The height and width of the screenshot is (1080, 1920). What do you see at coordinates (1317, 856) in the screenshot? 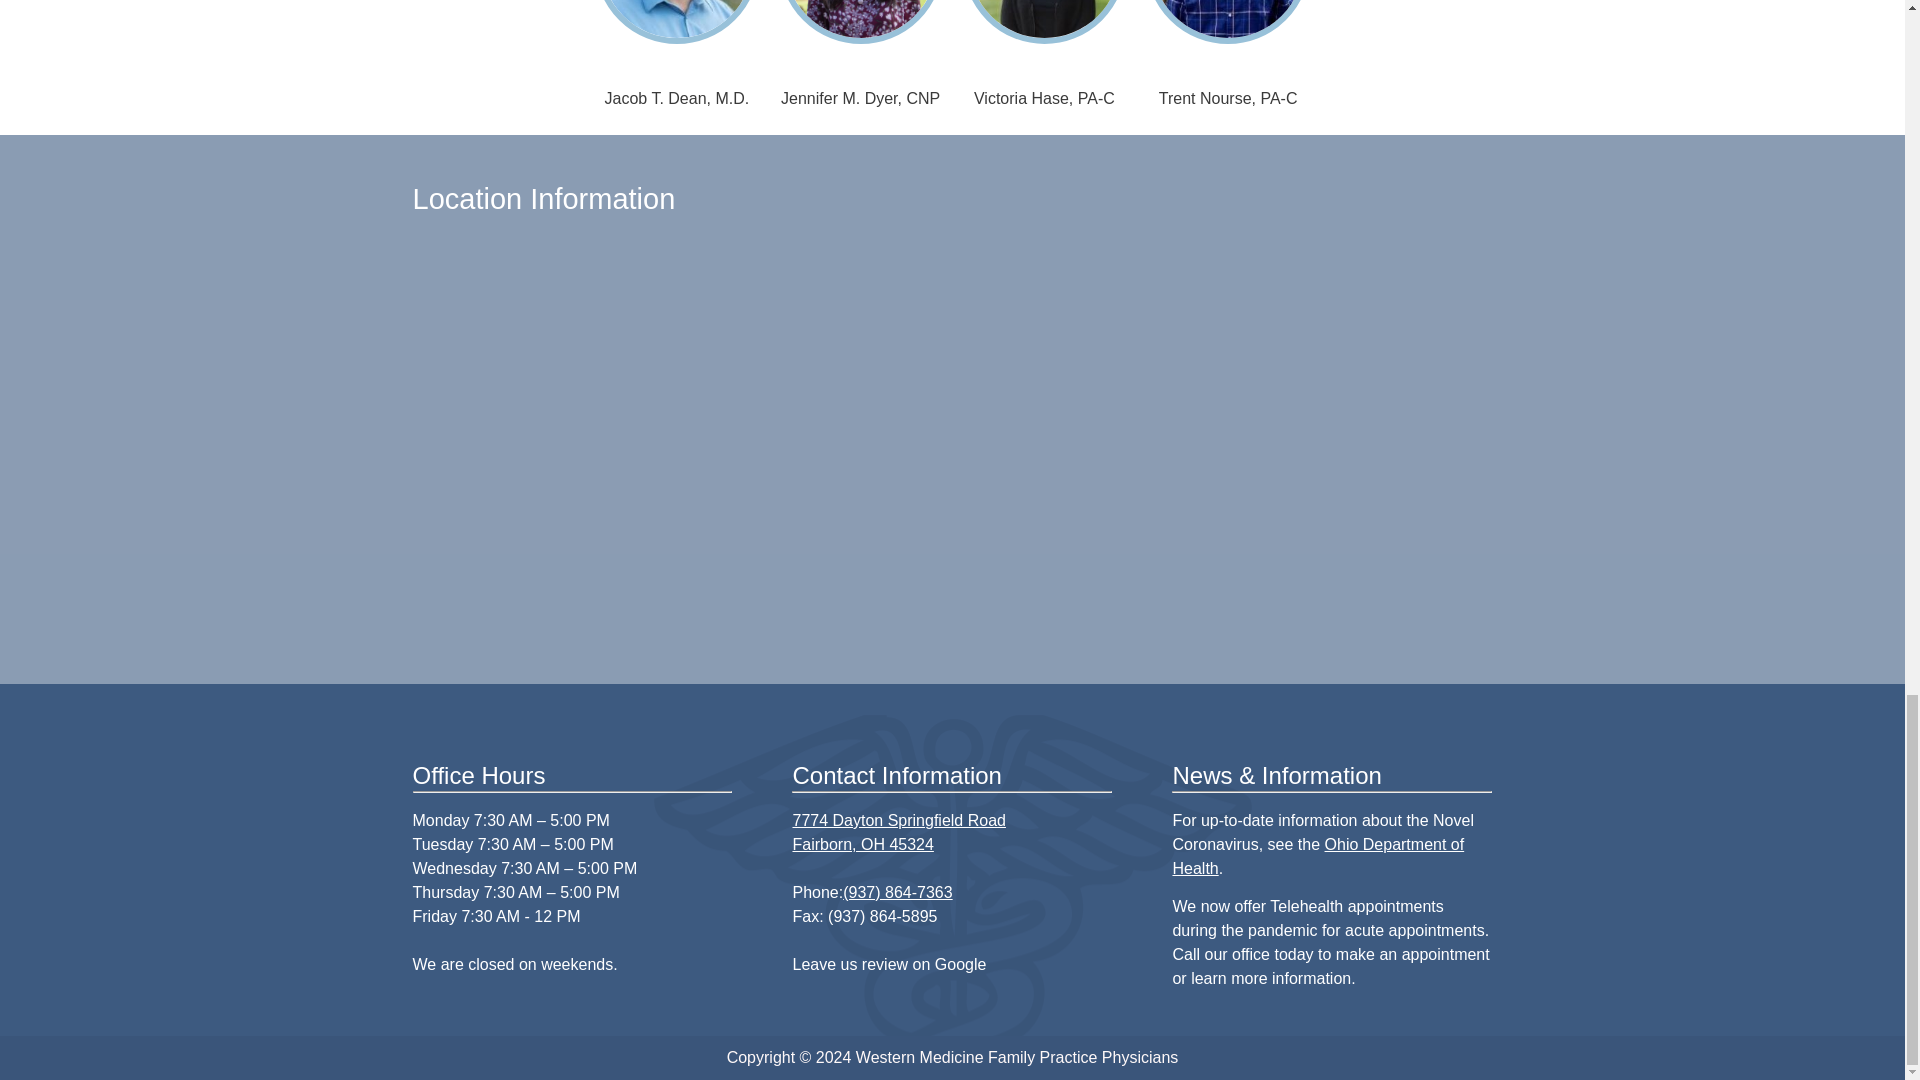
I see `Ohio Department of Health.` at bounding box center [1317, 856].